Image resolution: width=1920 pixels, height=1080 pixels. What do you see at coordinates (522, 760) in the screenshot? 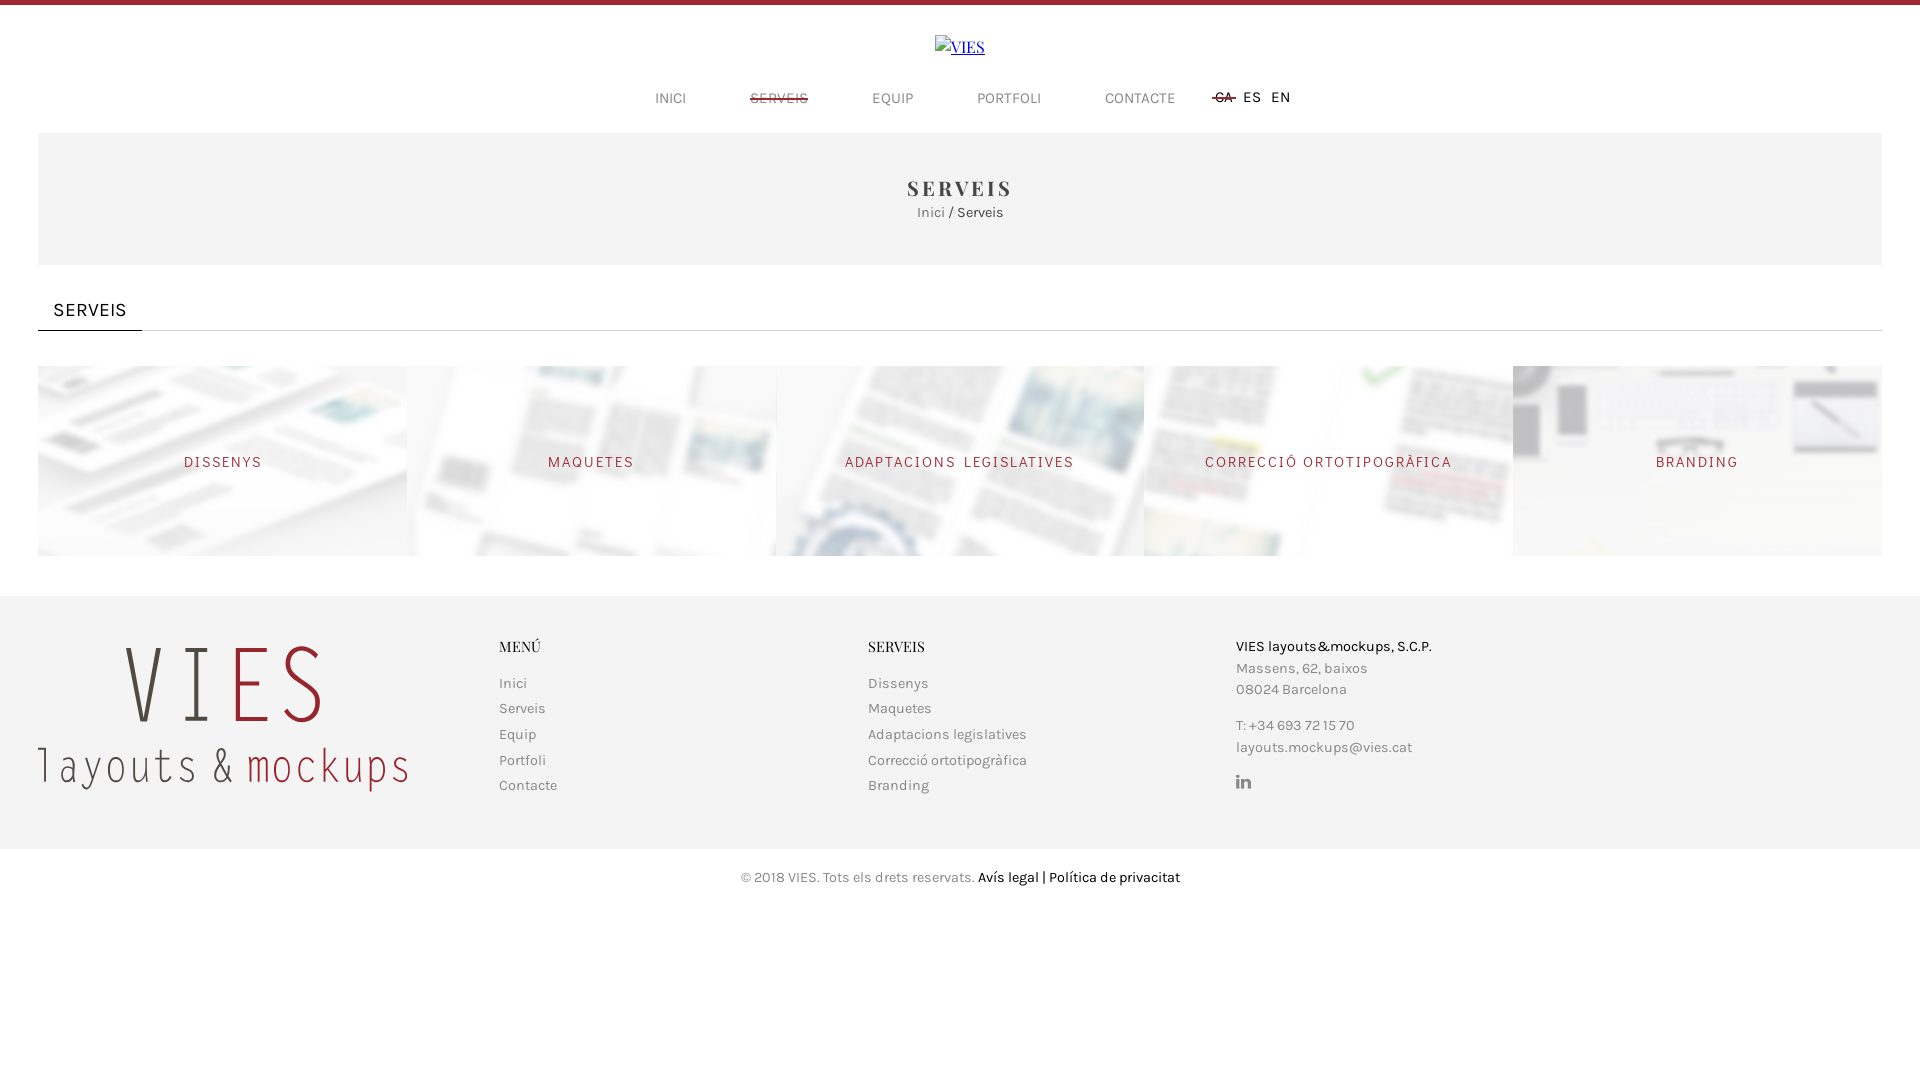
I see `Portfoli` at bounding box center [522, 760].